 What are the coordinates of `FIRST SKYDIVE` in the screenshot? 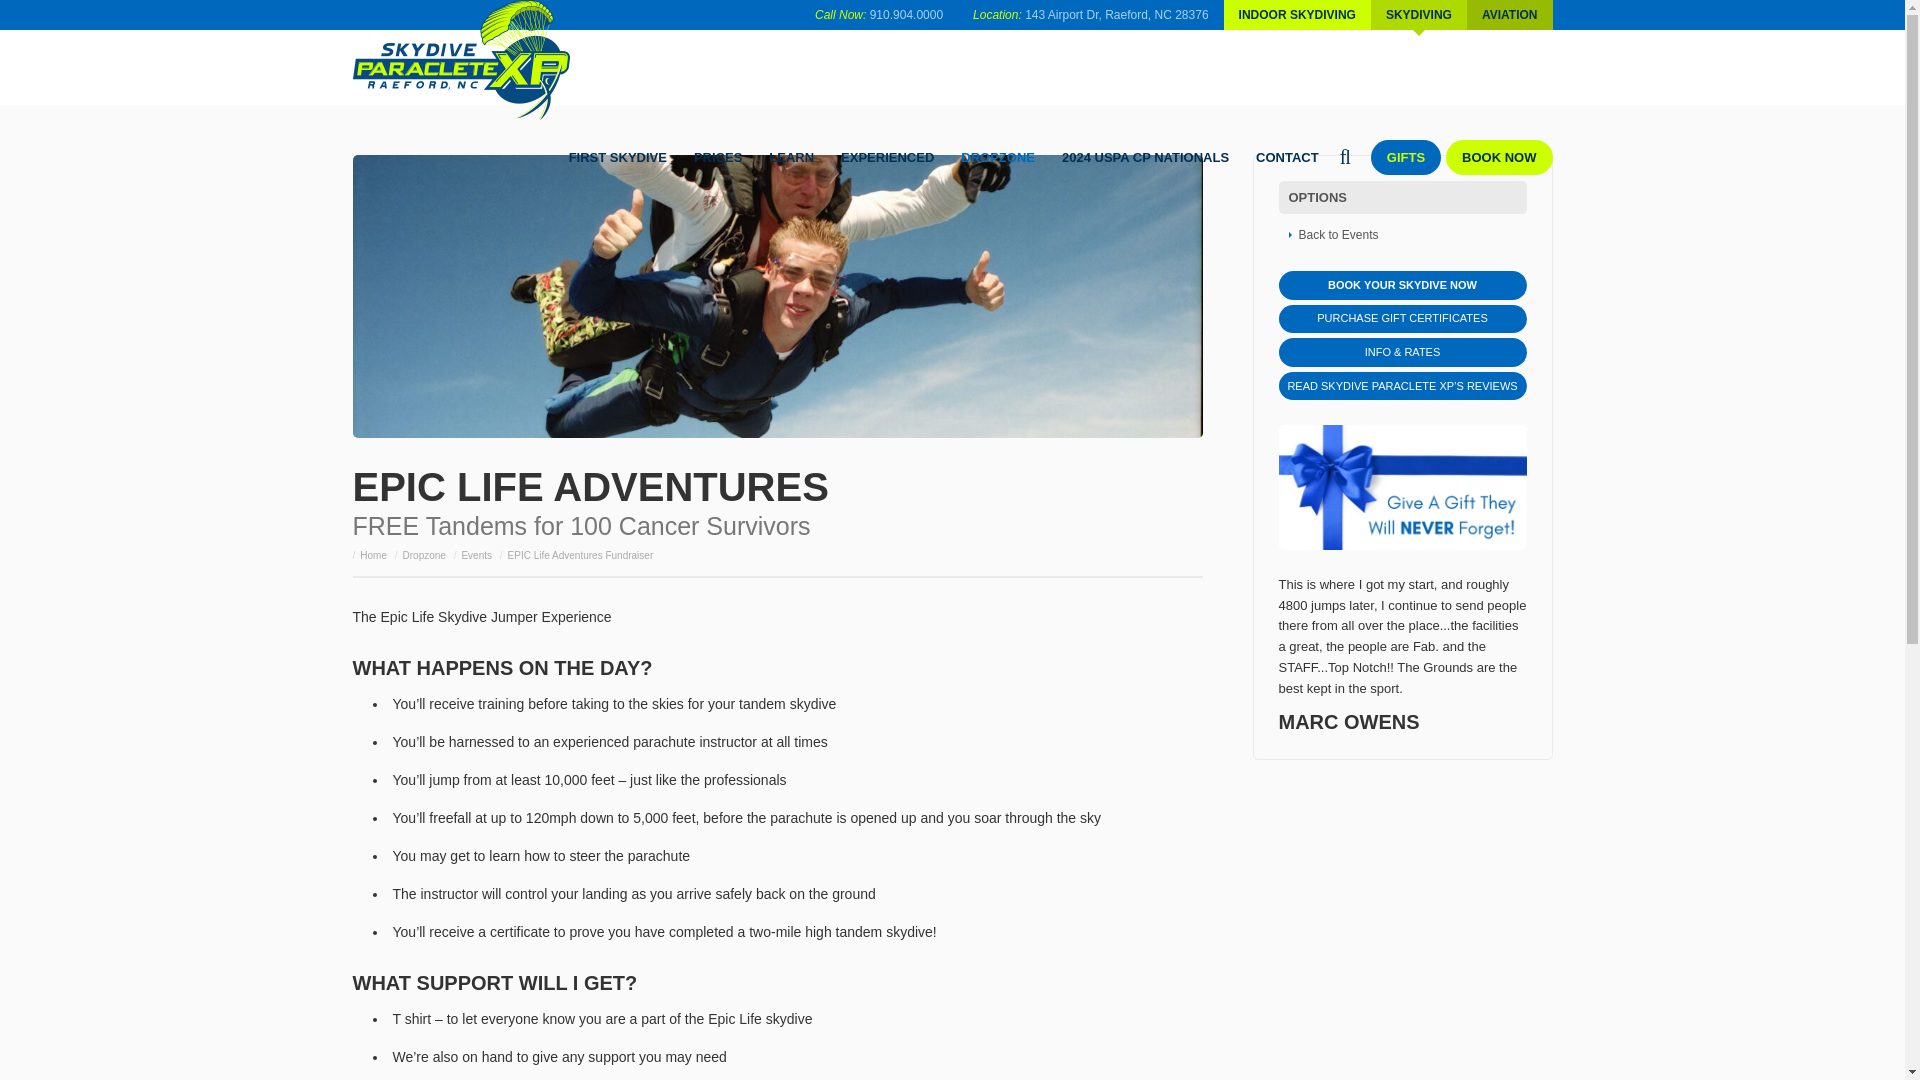 It's located at (618, 157).